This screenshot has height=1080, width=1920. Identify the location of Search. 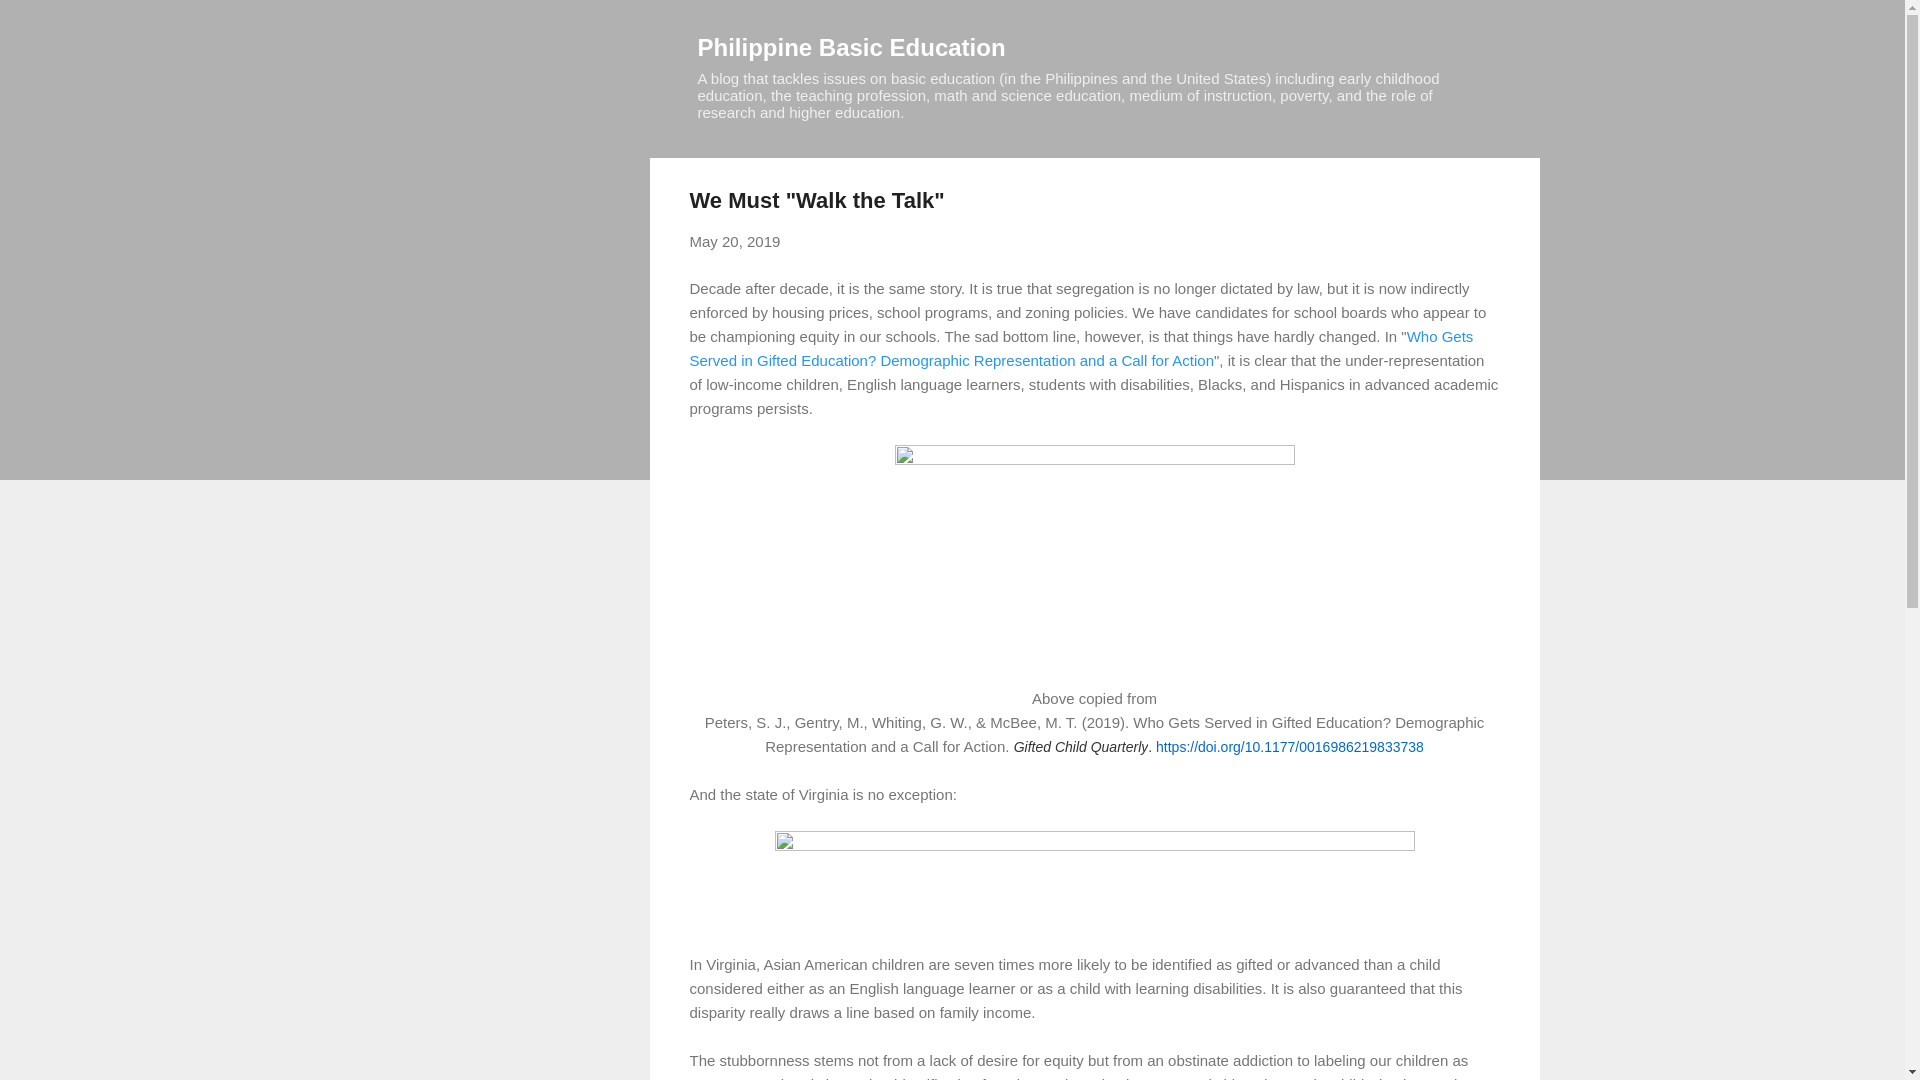
(39, 24).